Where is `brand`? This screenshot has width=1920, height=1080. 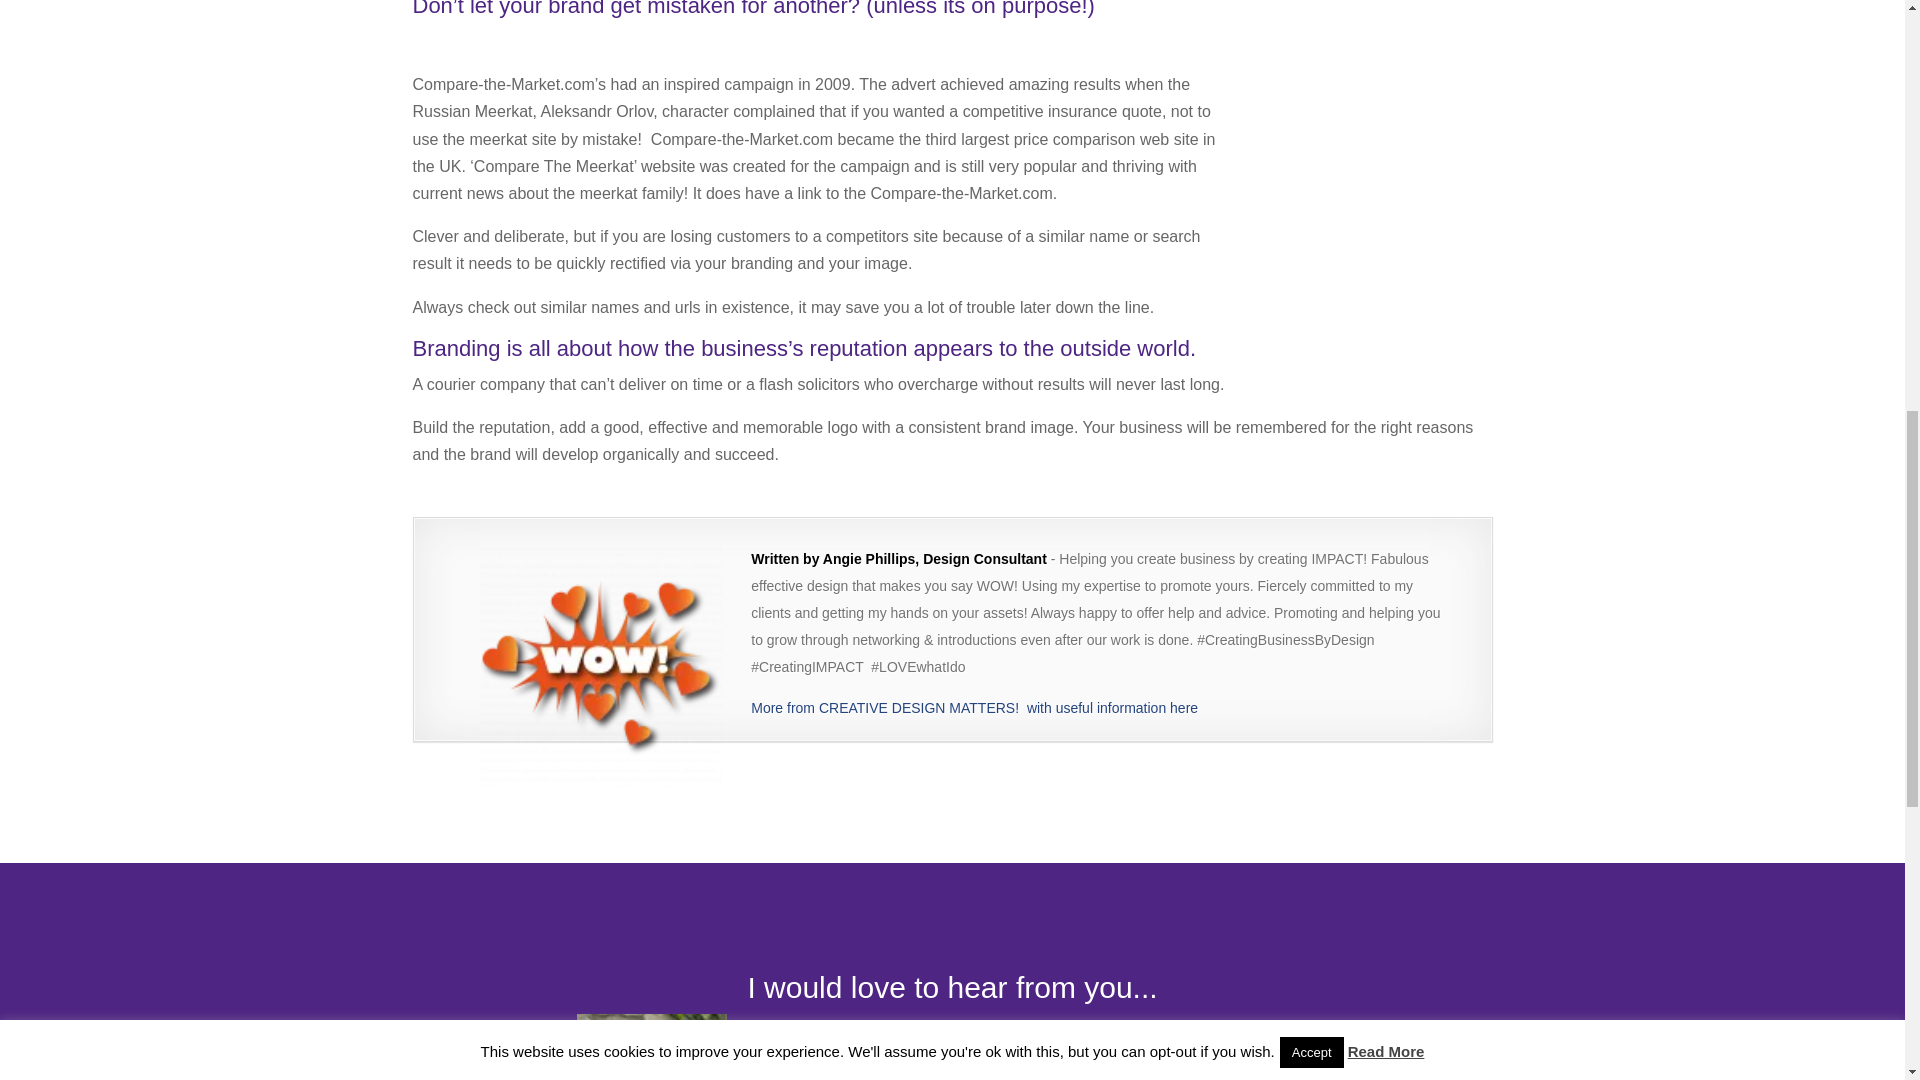 brand is located at coordinates (63, 876).